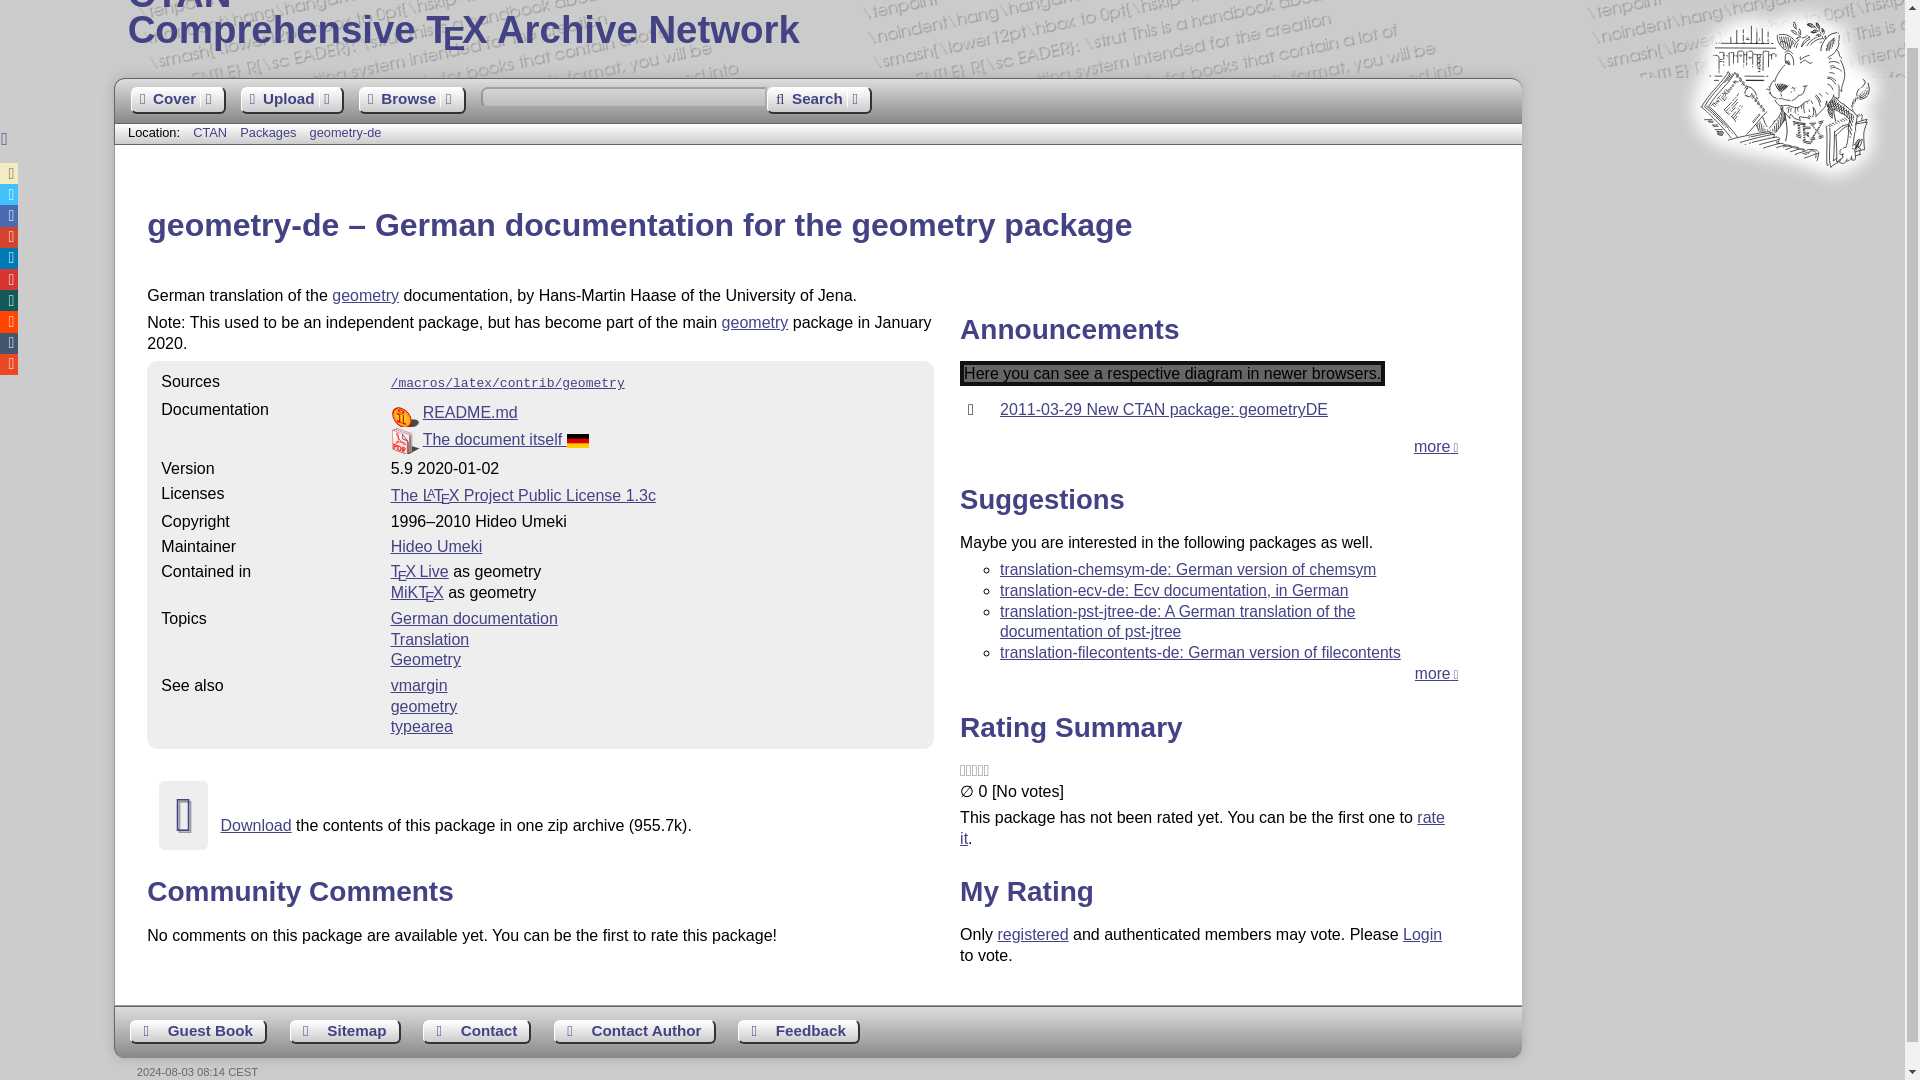  I want to click on The document itself, so click(198, 1032).